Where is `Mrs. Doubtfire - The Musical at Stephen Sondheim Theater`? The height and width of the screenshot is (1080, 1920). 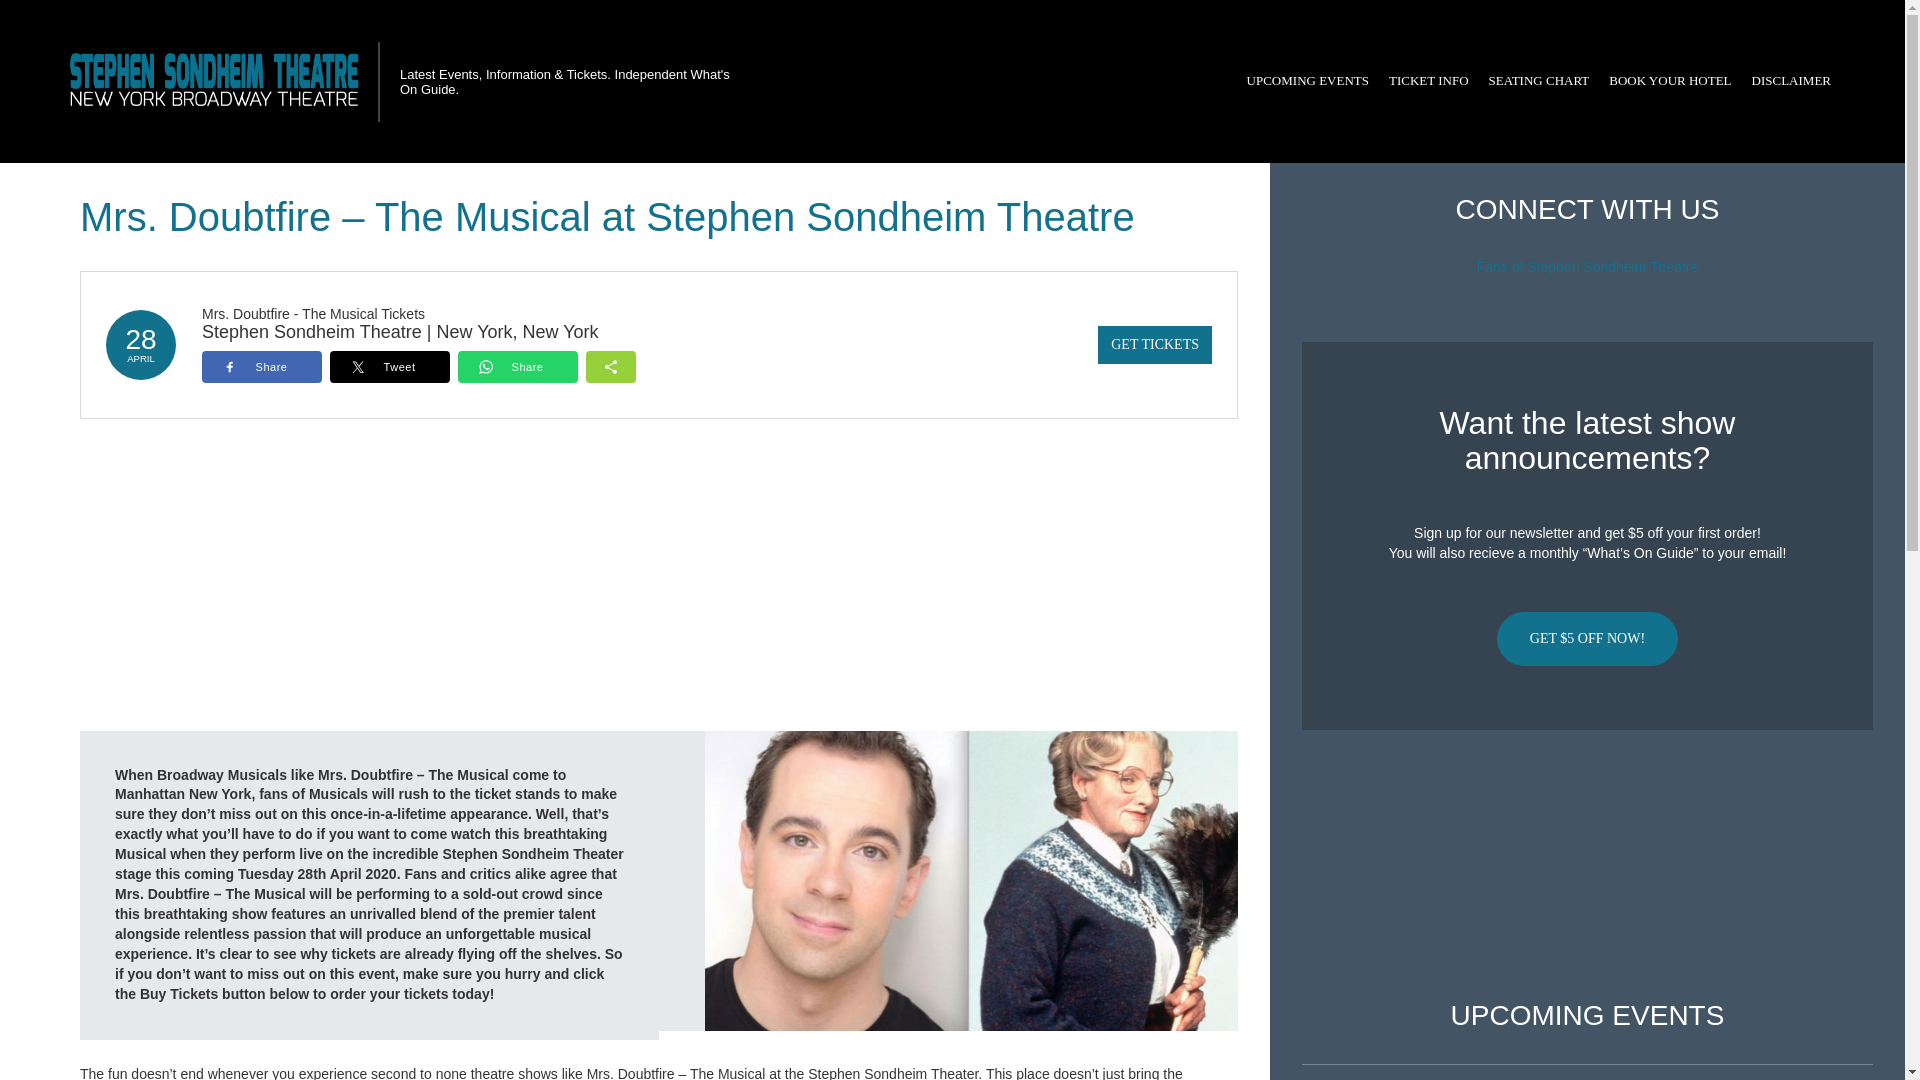 Mrs. Doubtfire - The Musical at Stephen Sondheim Theater is located at coordinates (971, 880).